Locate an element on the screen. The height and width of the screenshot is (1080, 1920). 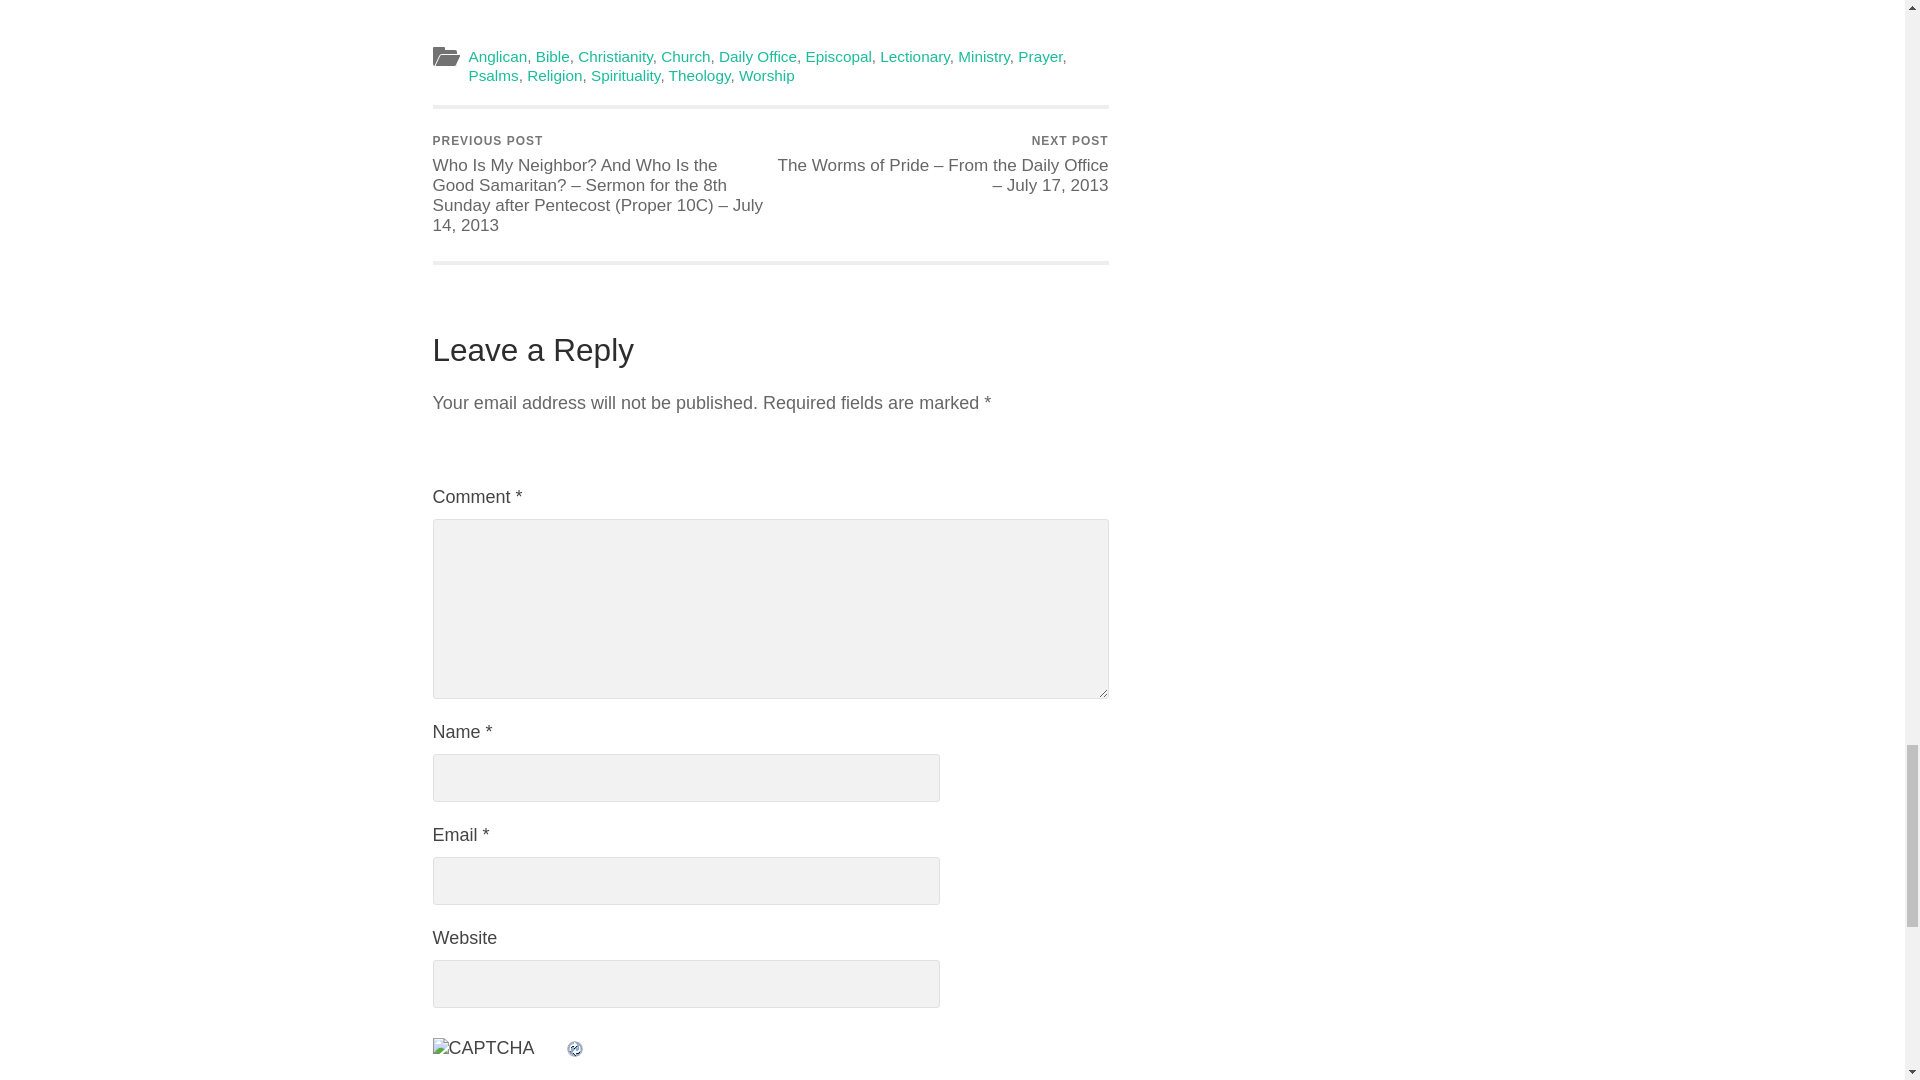
CAPTCHA is located at coordinates (498, 1058).